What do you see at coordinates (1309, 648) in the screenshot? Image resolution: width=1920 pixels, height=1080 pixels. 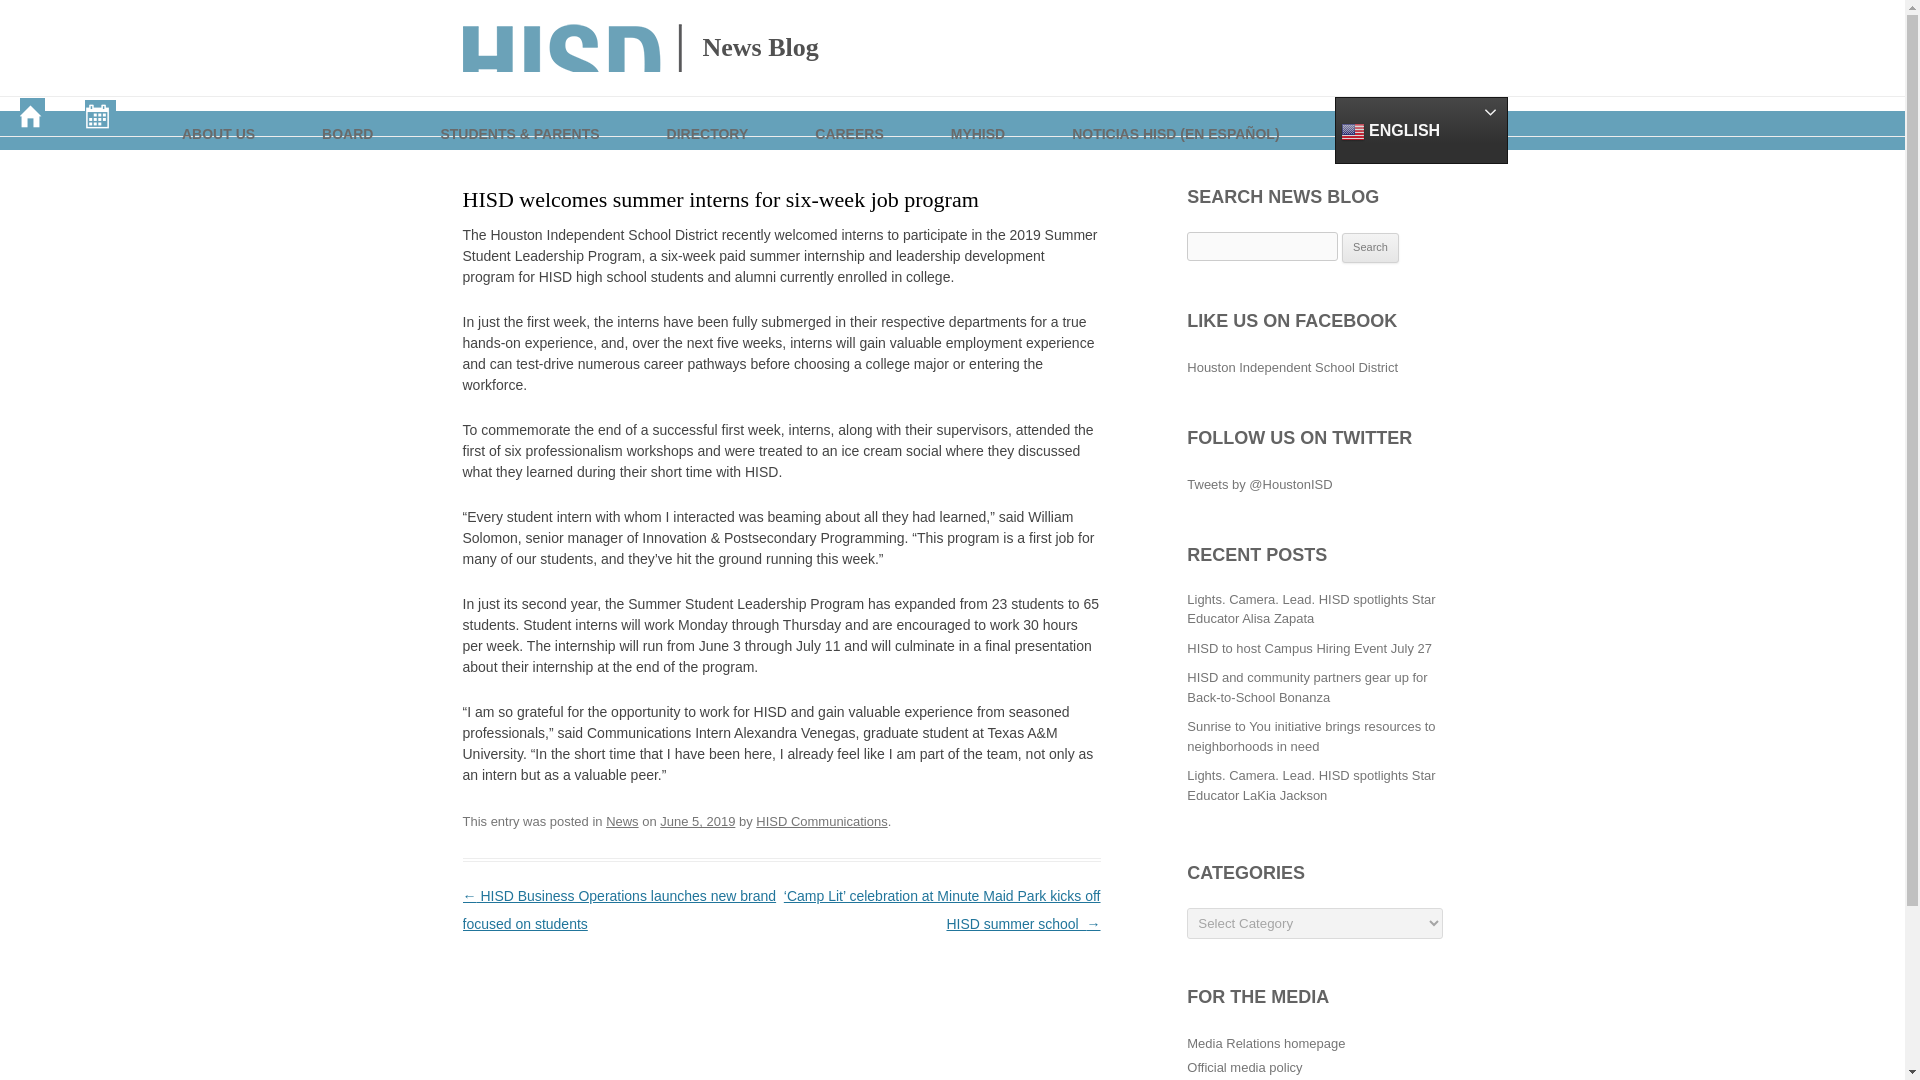 I see `HISD to host Campus Hiring Event July 27` at bounding box center [1309, 648].